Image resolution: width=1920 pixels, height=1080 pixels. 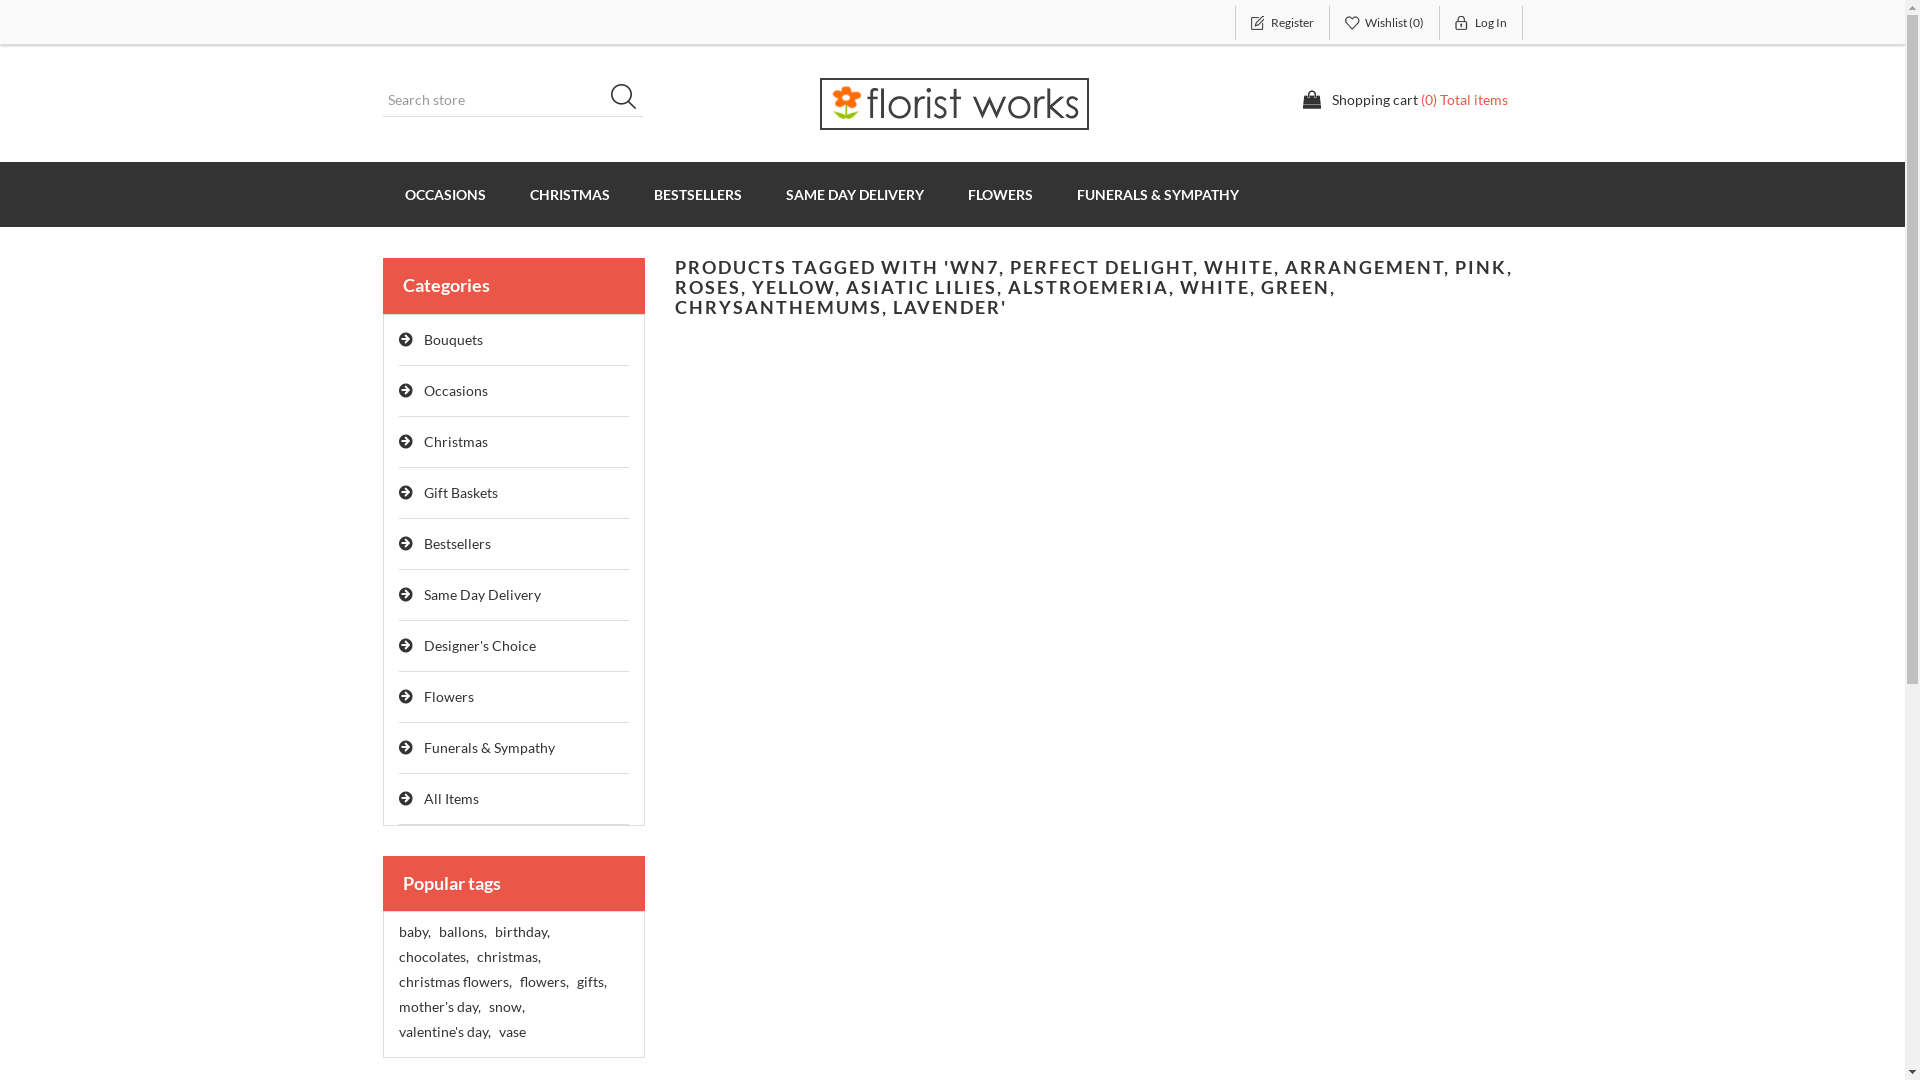 I want to click on baby,, so click(x=414, y=932).